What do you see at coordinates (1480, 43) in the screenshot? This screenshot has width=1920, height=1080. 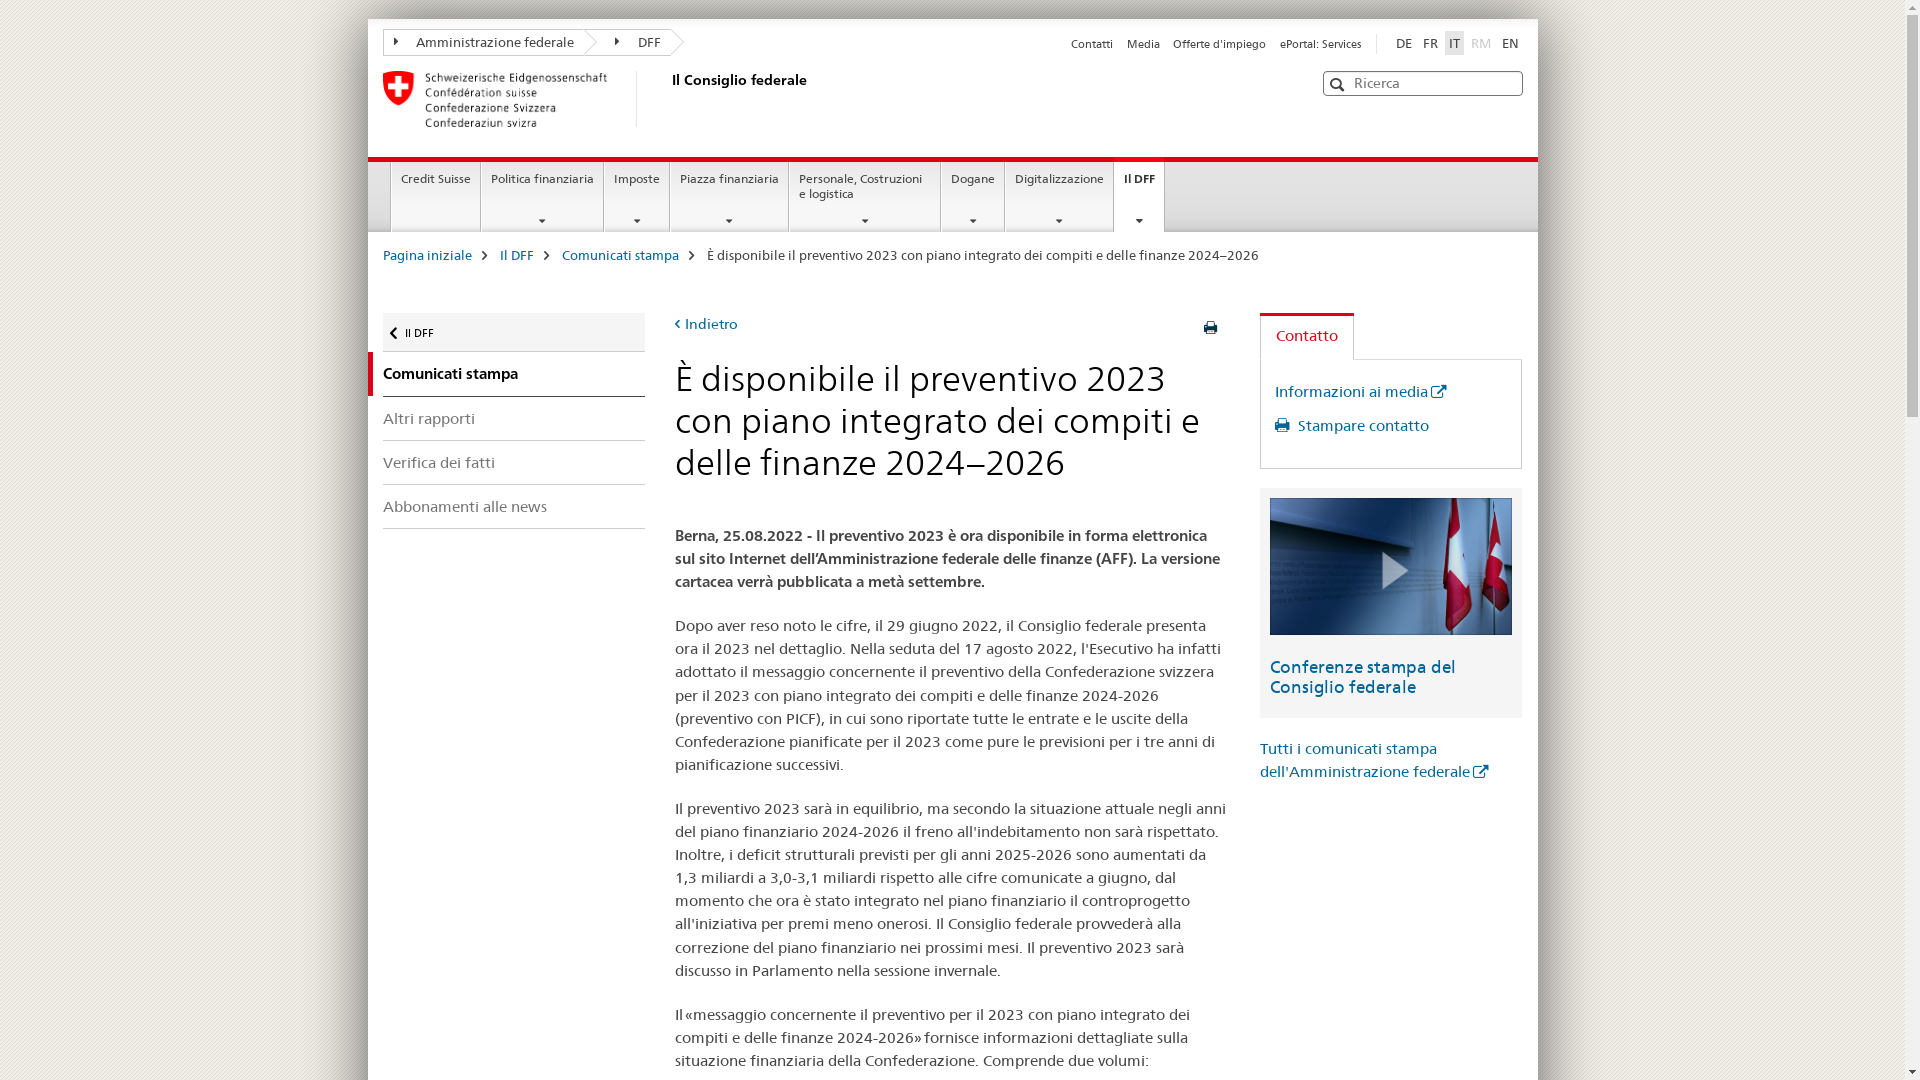 I see `RM
disabled` at bounding box center [1480, 43].